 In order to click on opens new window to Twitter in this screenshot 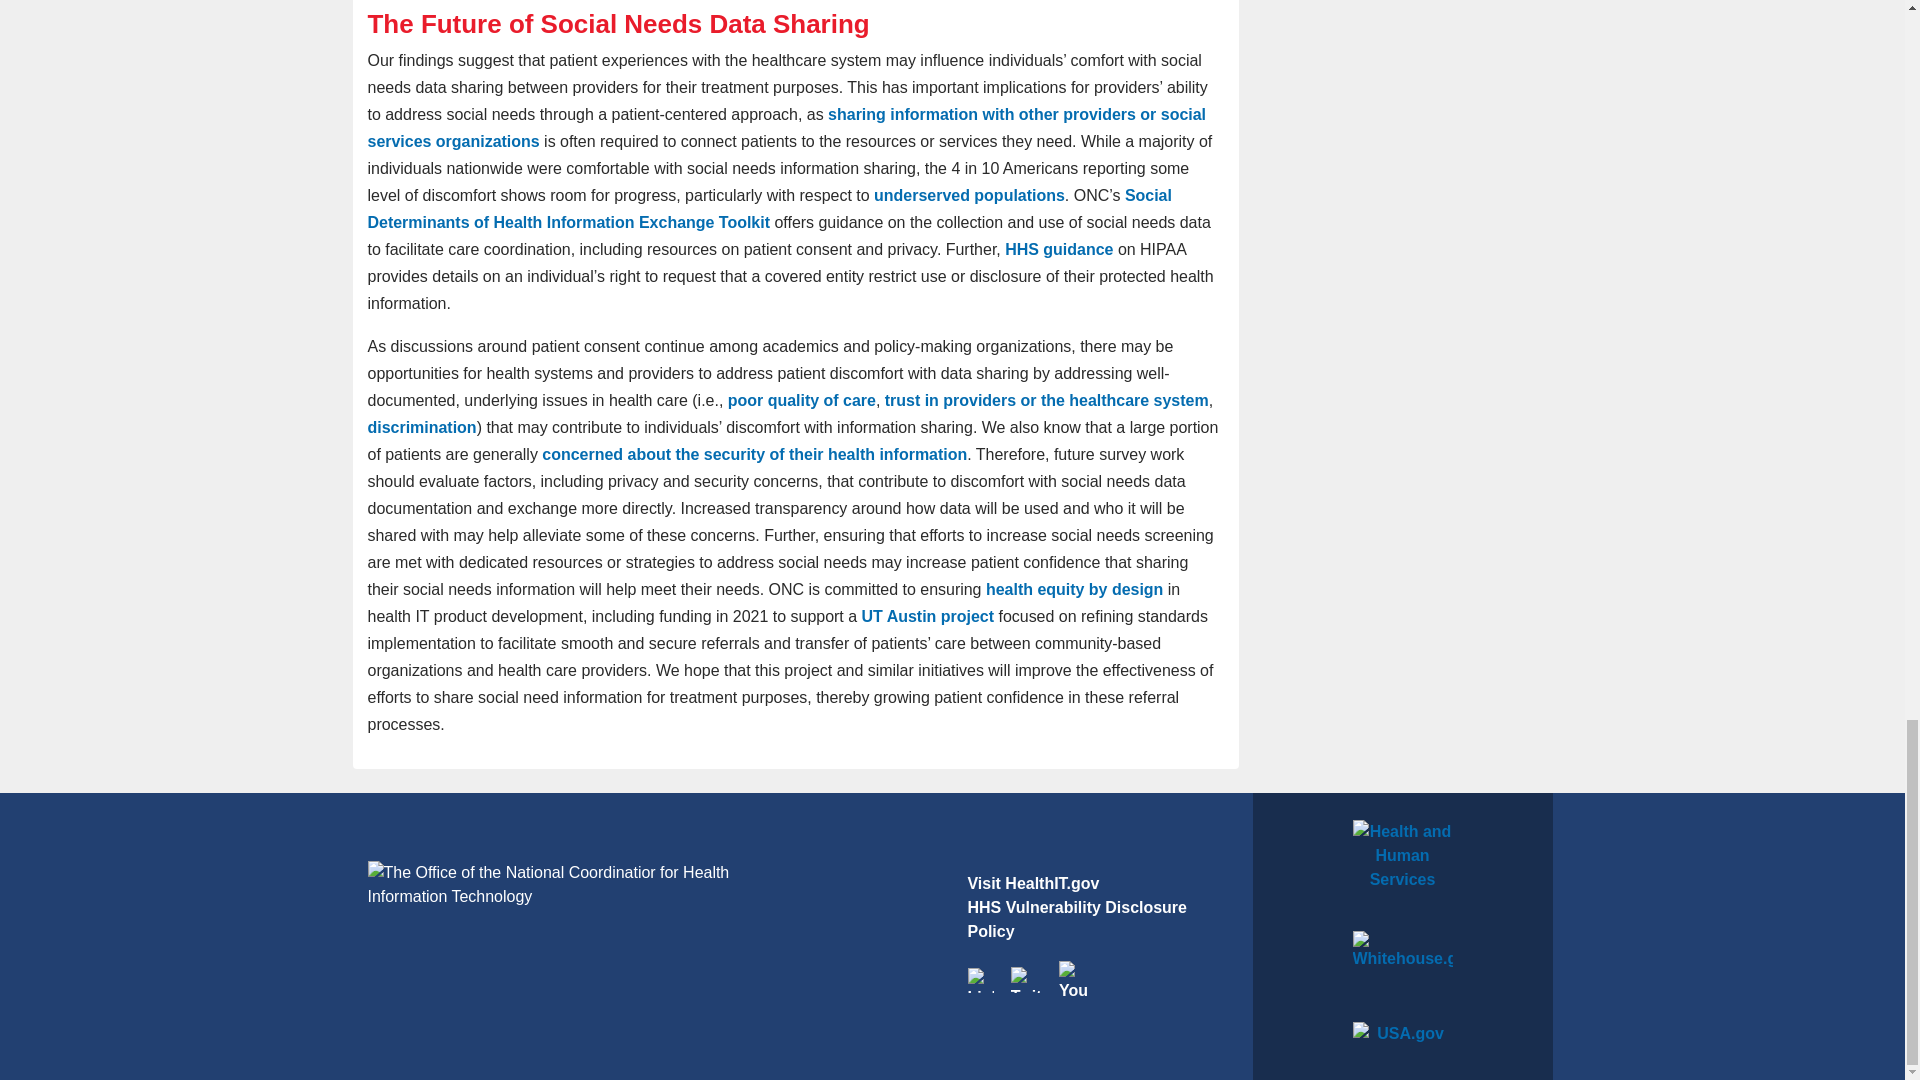, I will do `click(1026, 978)`.